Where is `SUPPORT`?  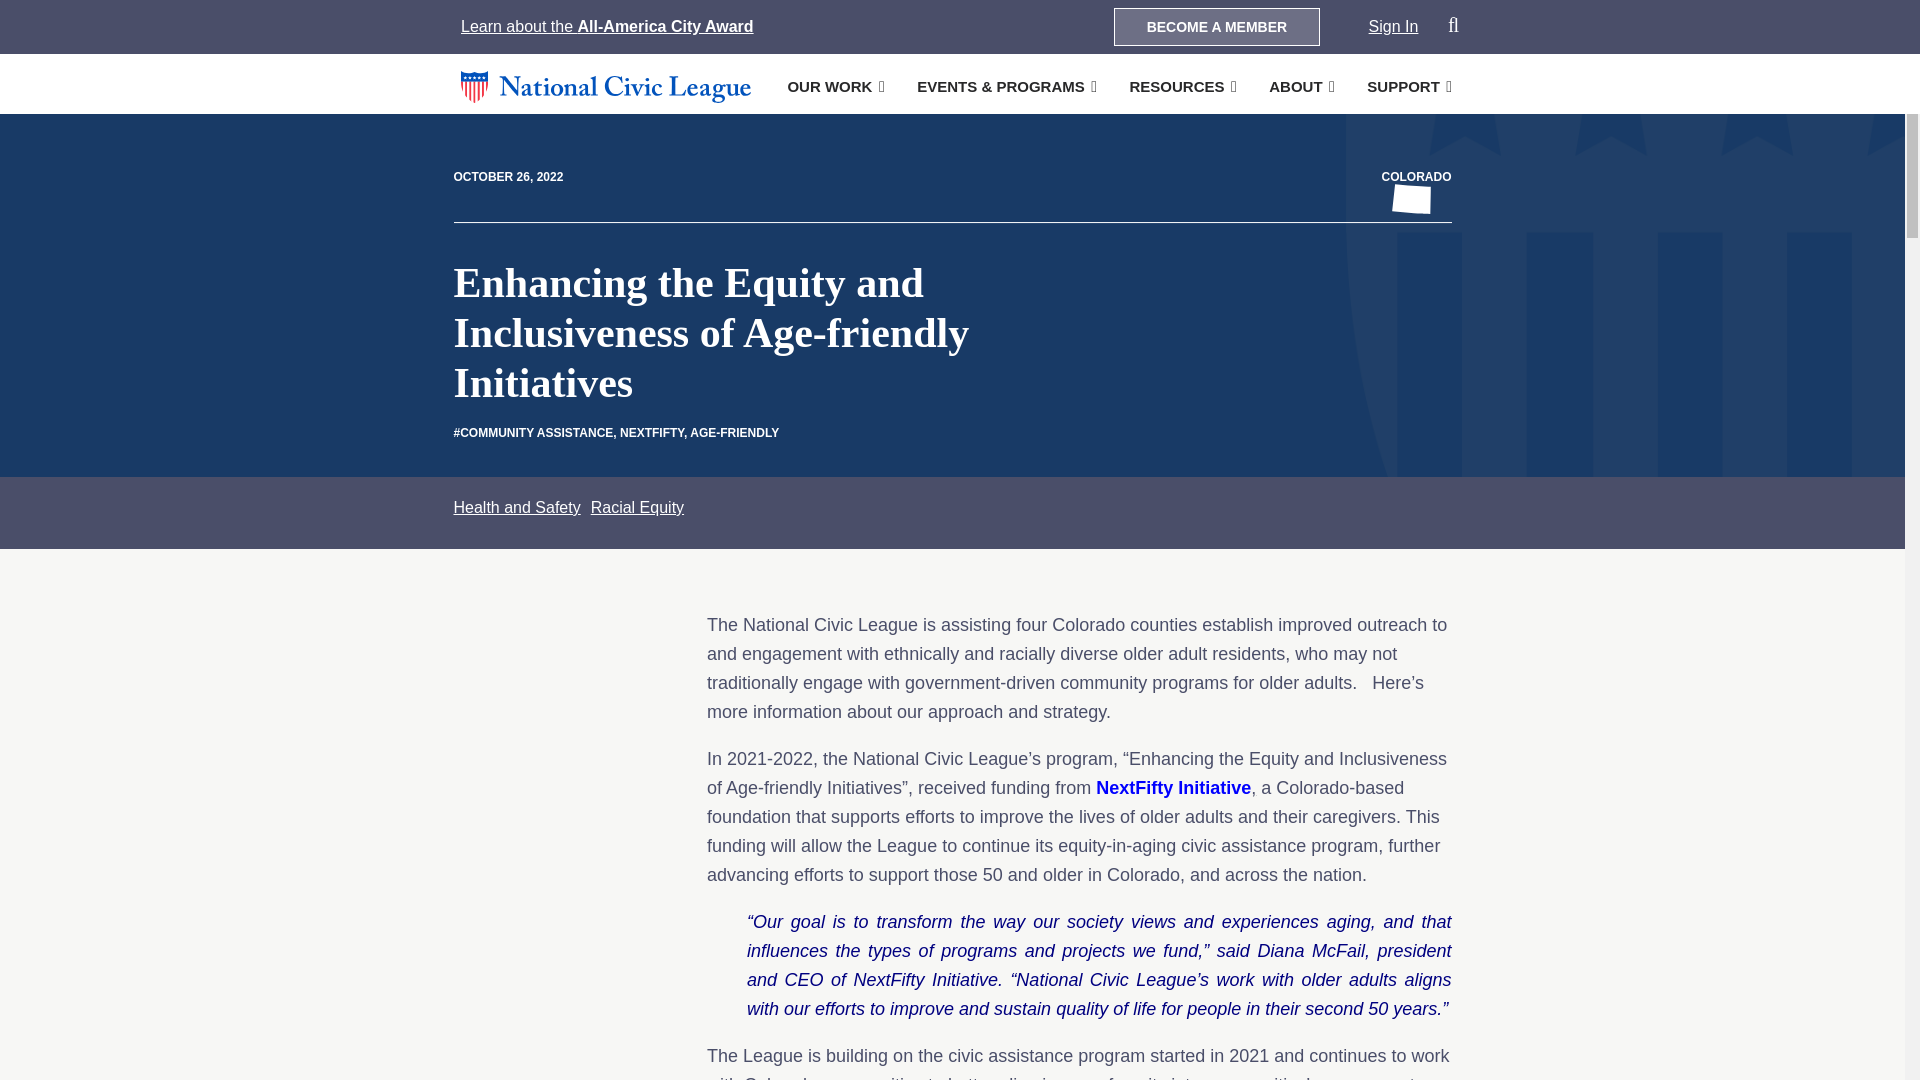
SUPPORT is located at coordinates (1404, 86).